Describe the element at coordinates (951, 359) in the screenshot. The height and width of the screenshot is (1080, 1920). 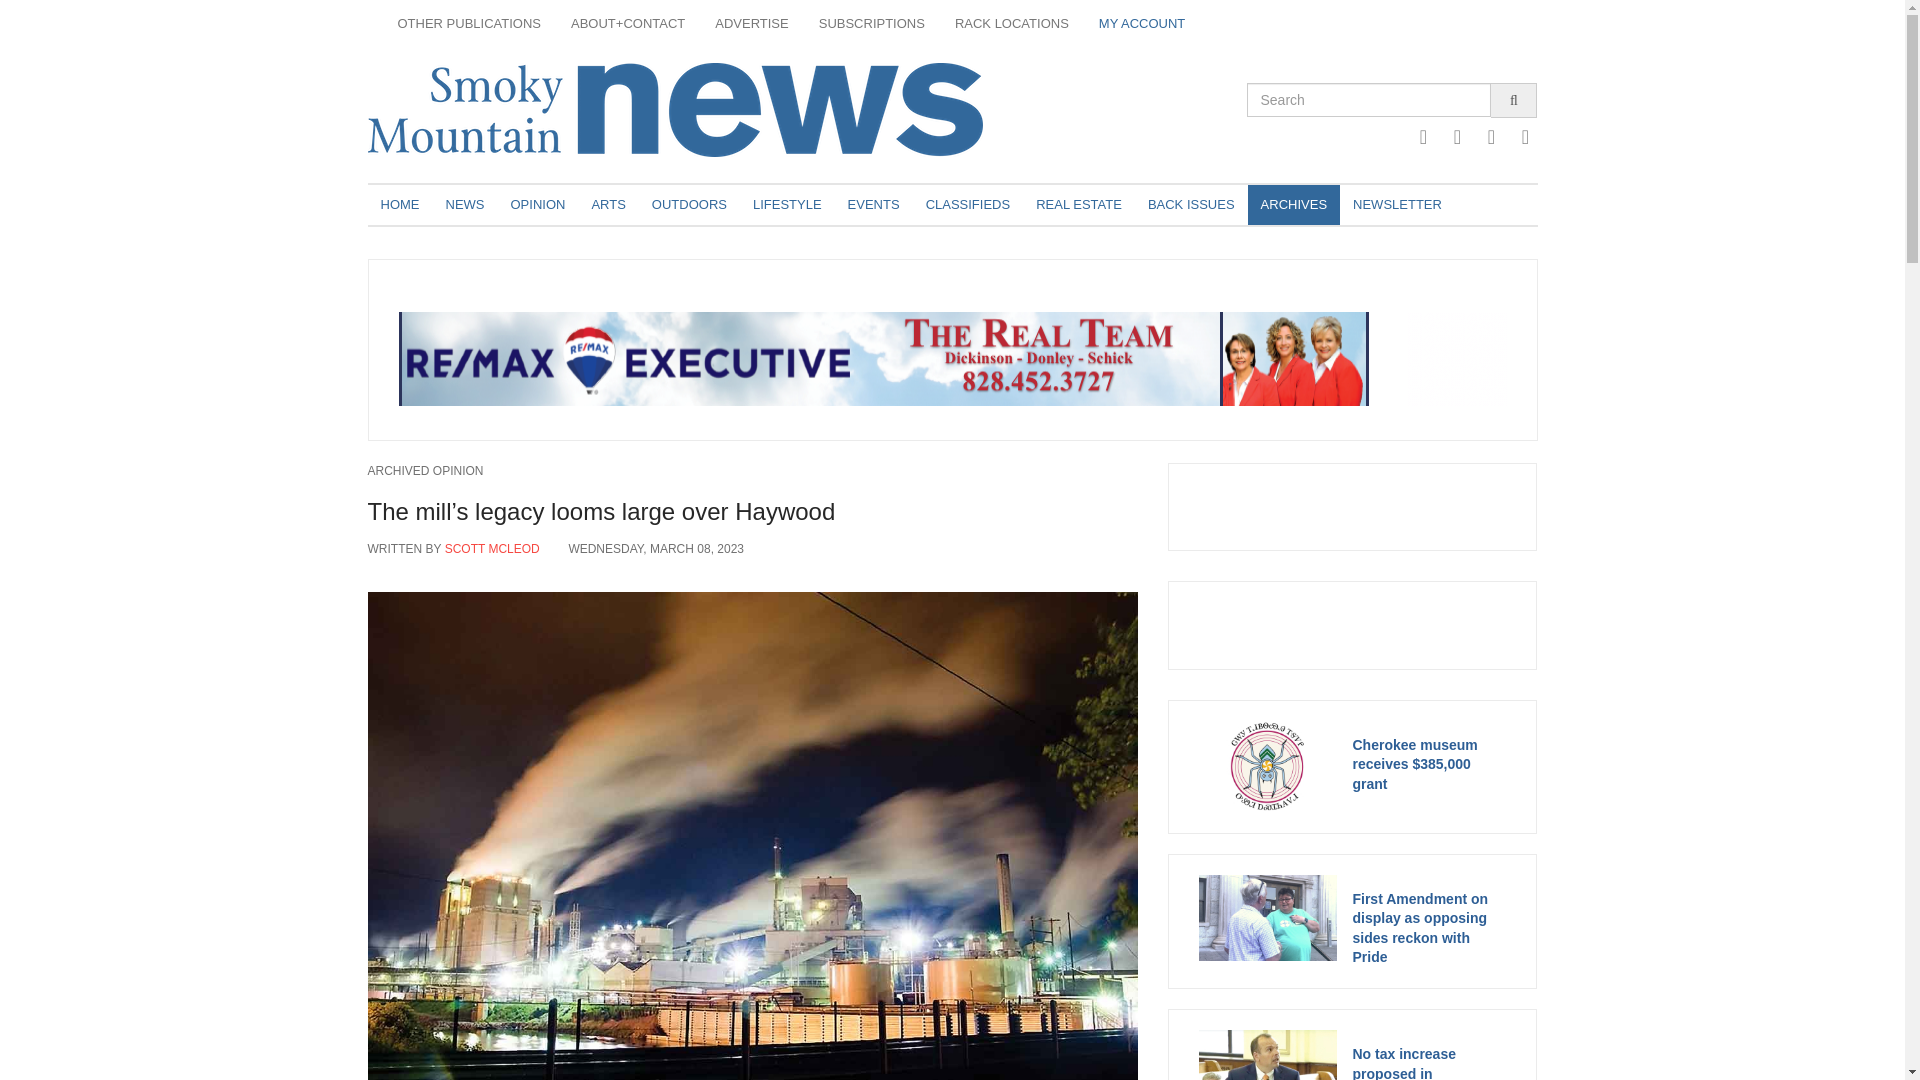
I see `3rd party ad content` at that location.